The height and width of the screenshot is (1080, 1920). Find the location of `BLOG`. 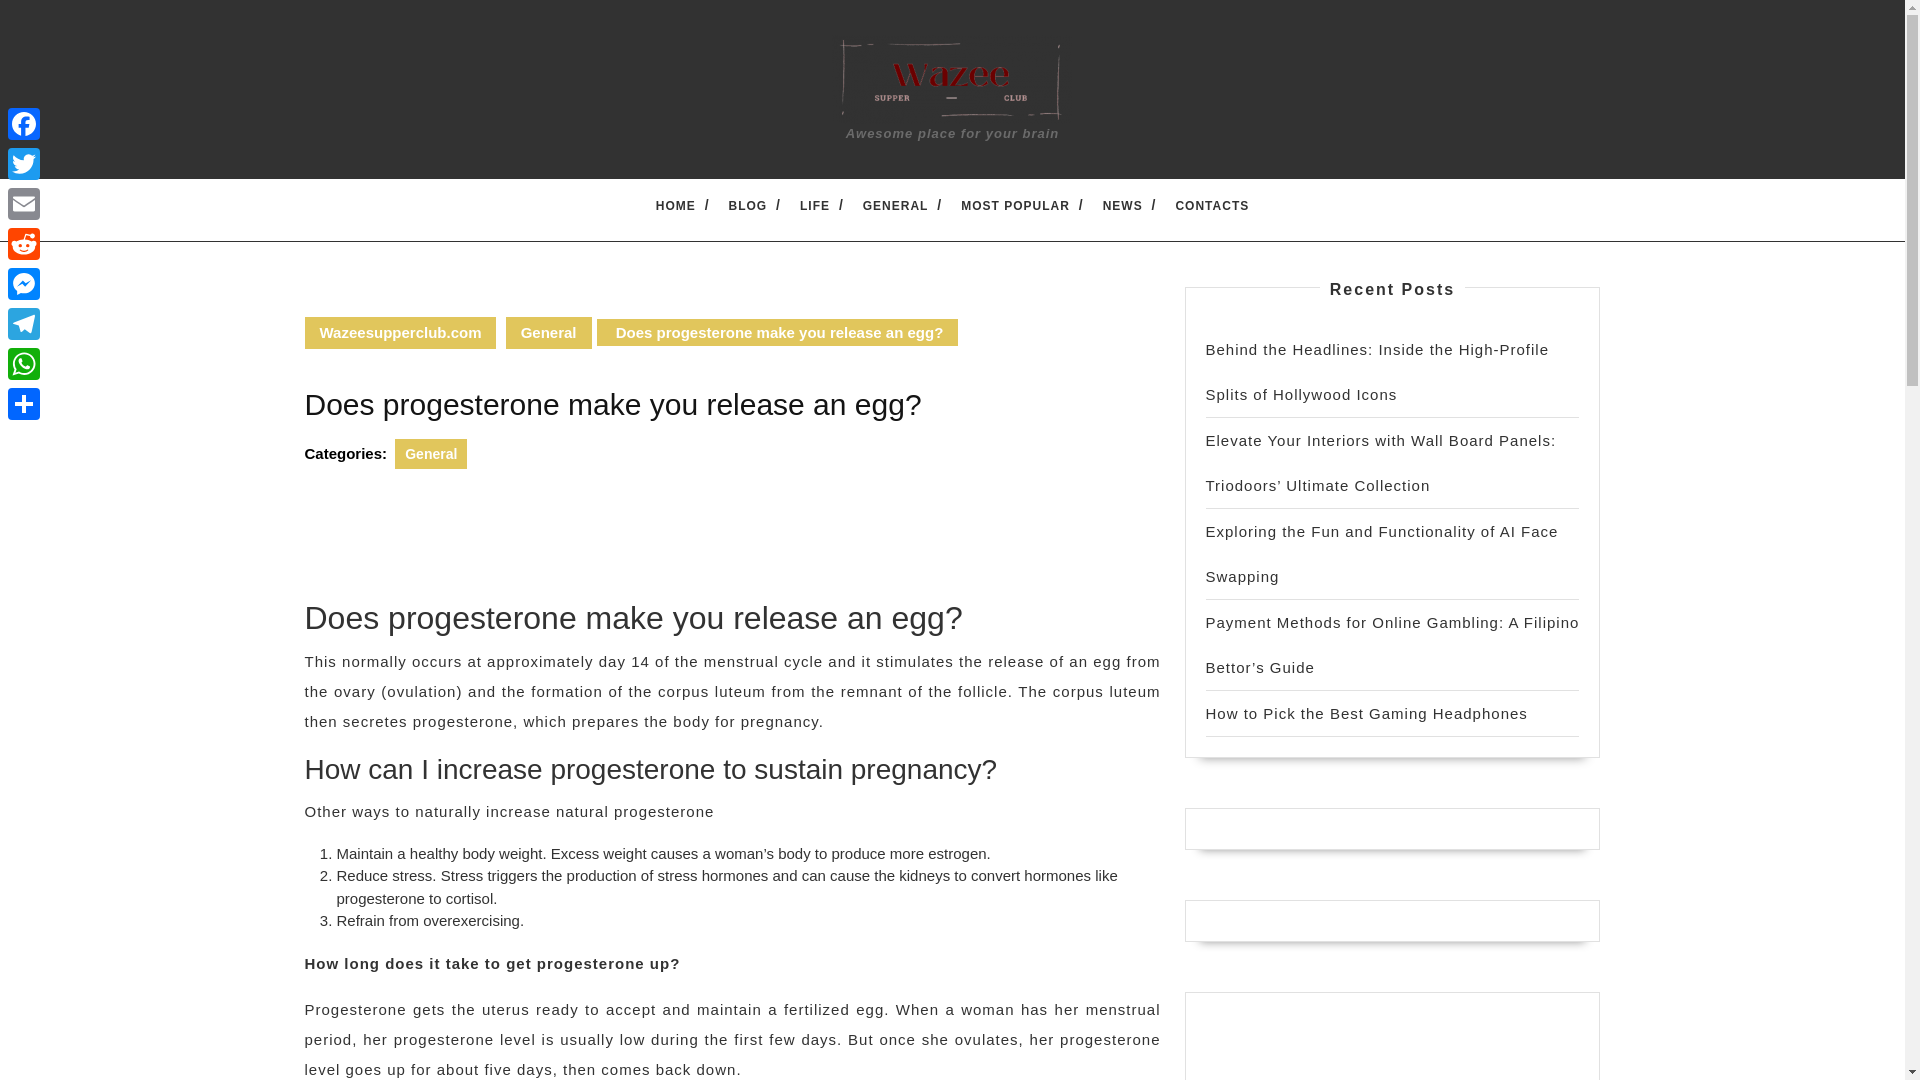

BLOG is located at coordinates (748, 205).